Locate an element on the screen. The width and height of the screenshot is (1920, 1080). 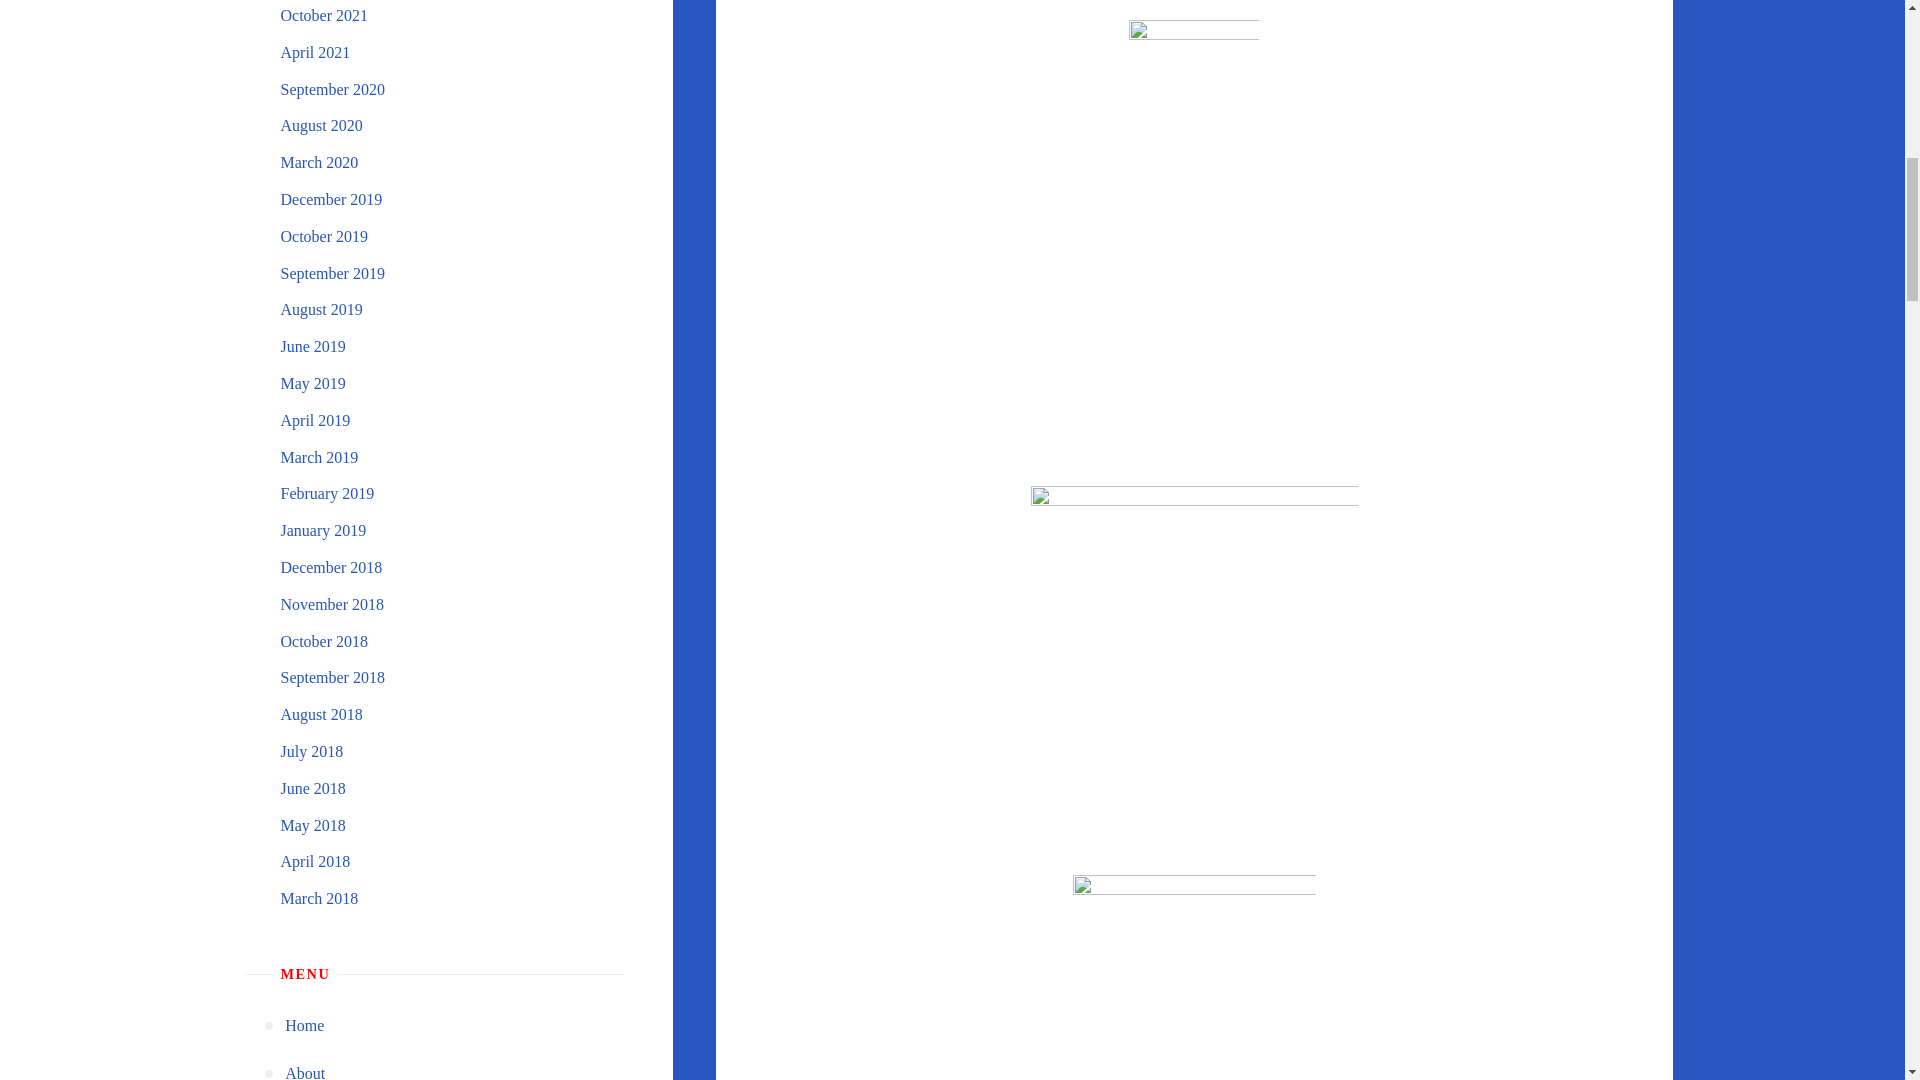
April 2019 is located at coordinates (314, 420).